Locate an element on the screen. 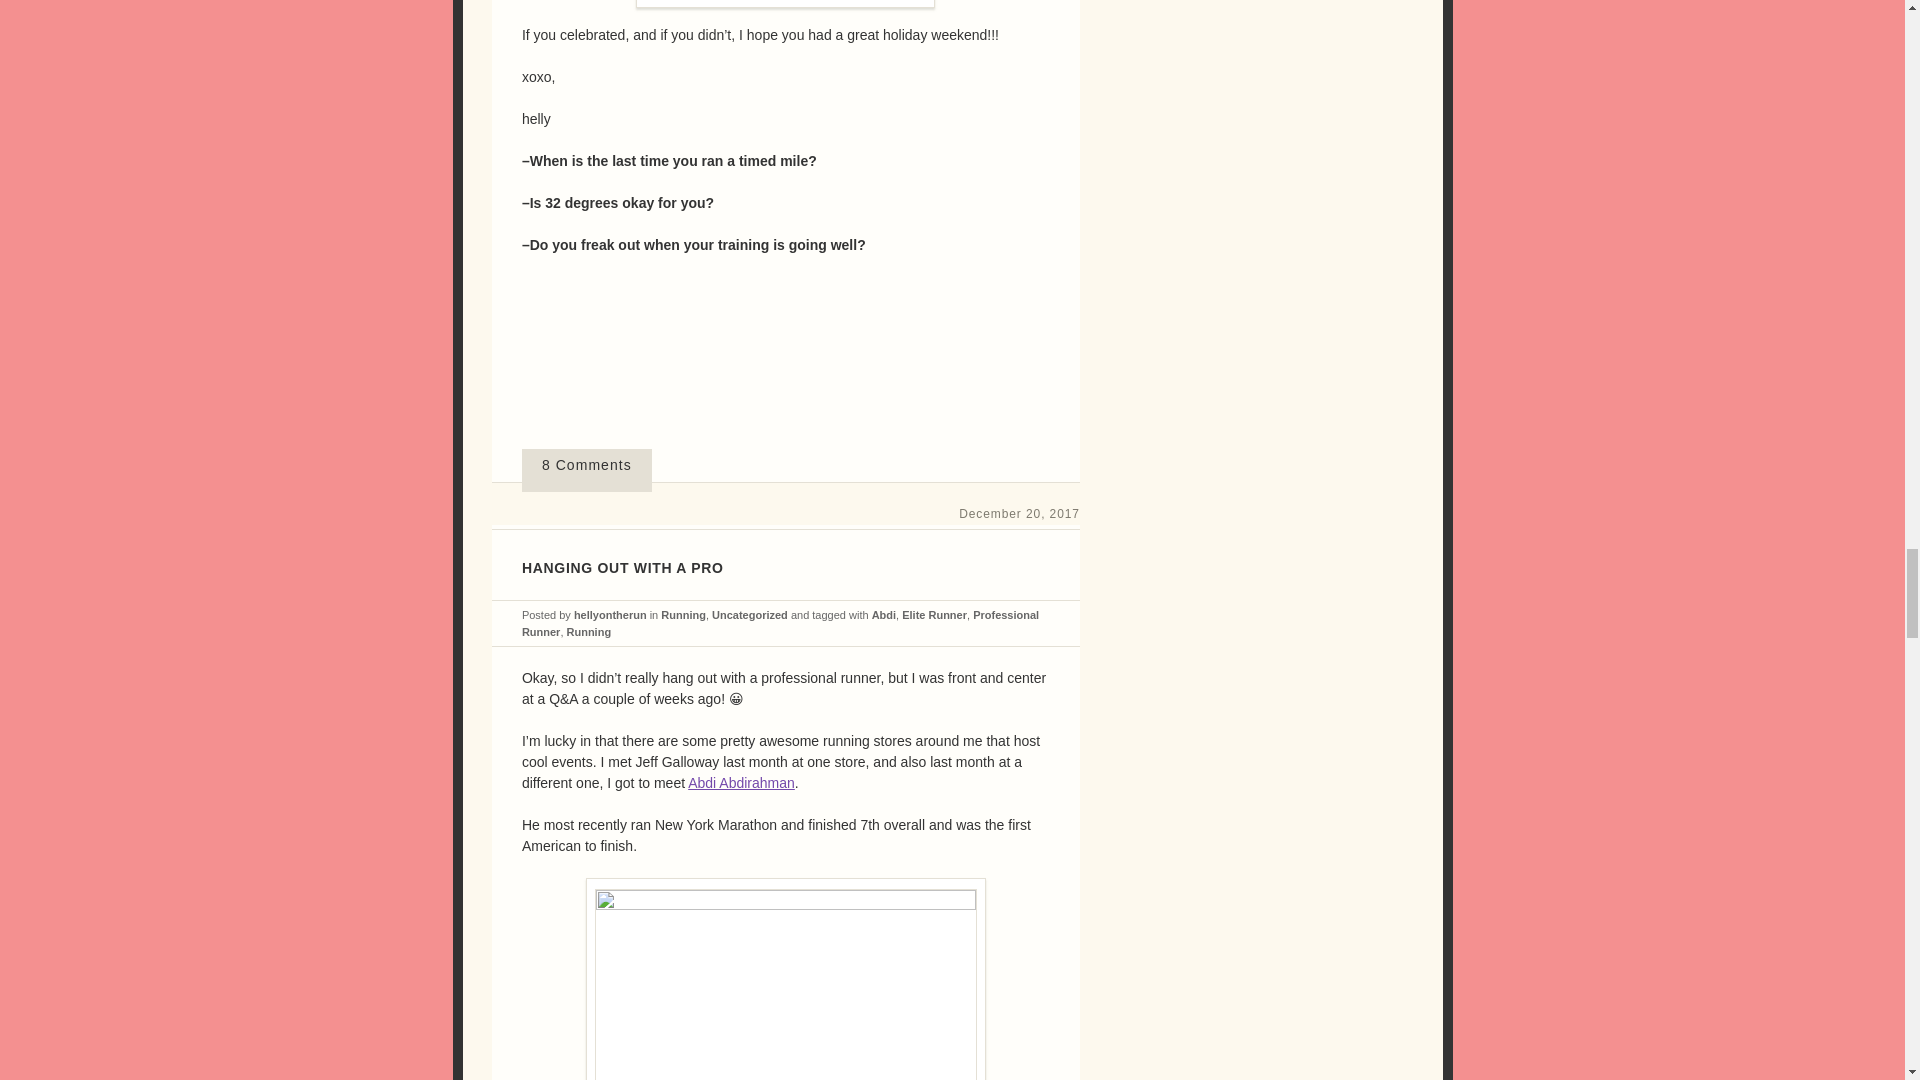 The width and height of the screenshot is (1920, 1080). 8 Comments is located at coordinates (587, 470).